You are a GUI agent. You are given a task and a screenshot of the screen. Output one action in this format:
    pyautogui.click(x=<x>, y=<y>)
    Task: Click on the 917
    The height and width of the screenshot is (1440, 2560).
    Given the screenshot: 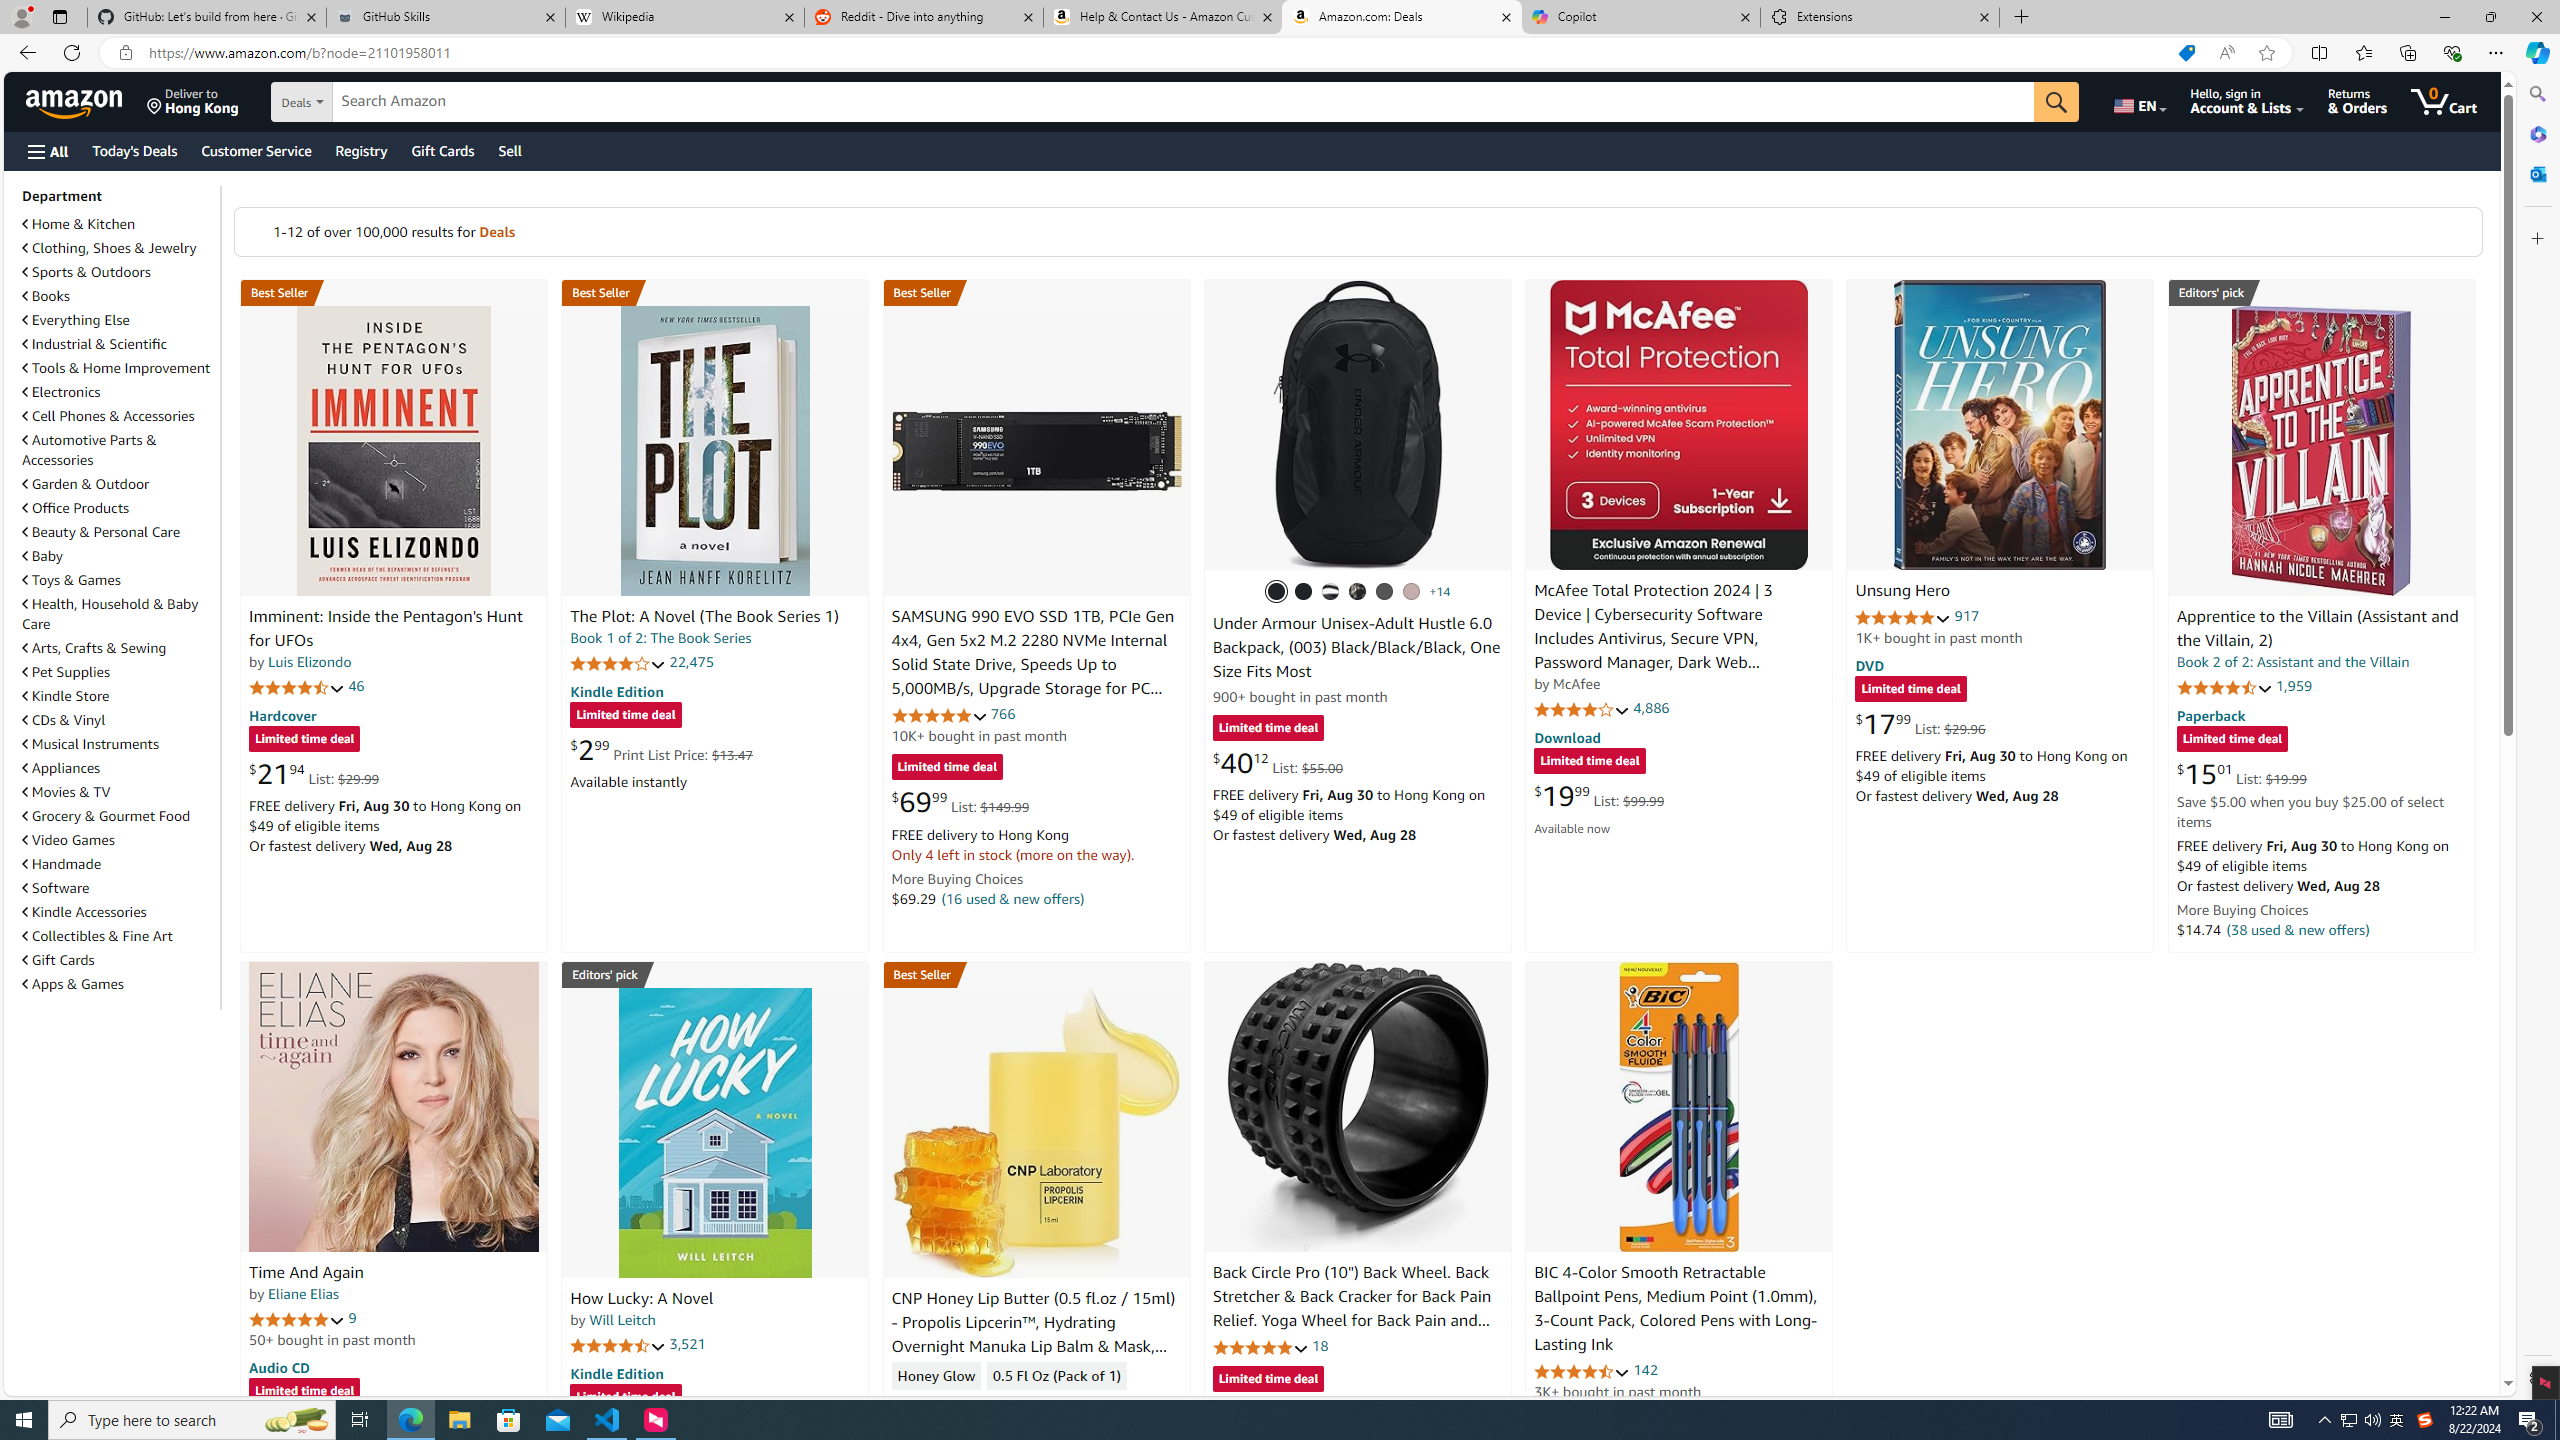 What is the action you would take?
    pyautogui.click(x=1966, y=616)
    